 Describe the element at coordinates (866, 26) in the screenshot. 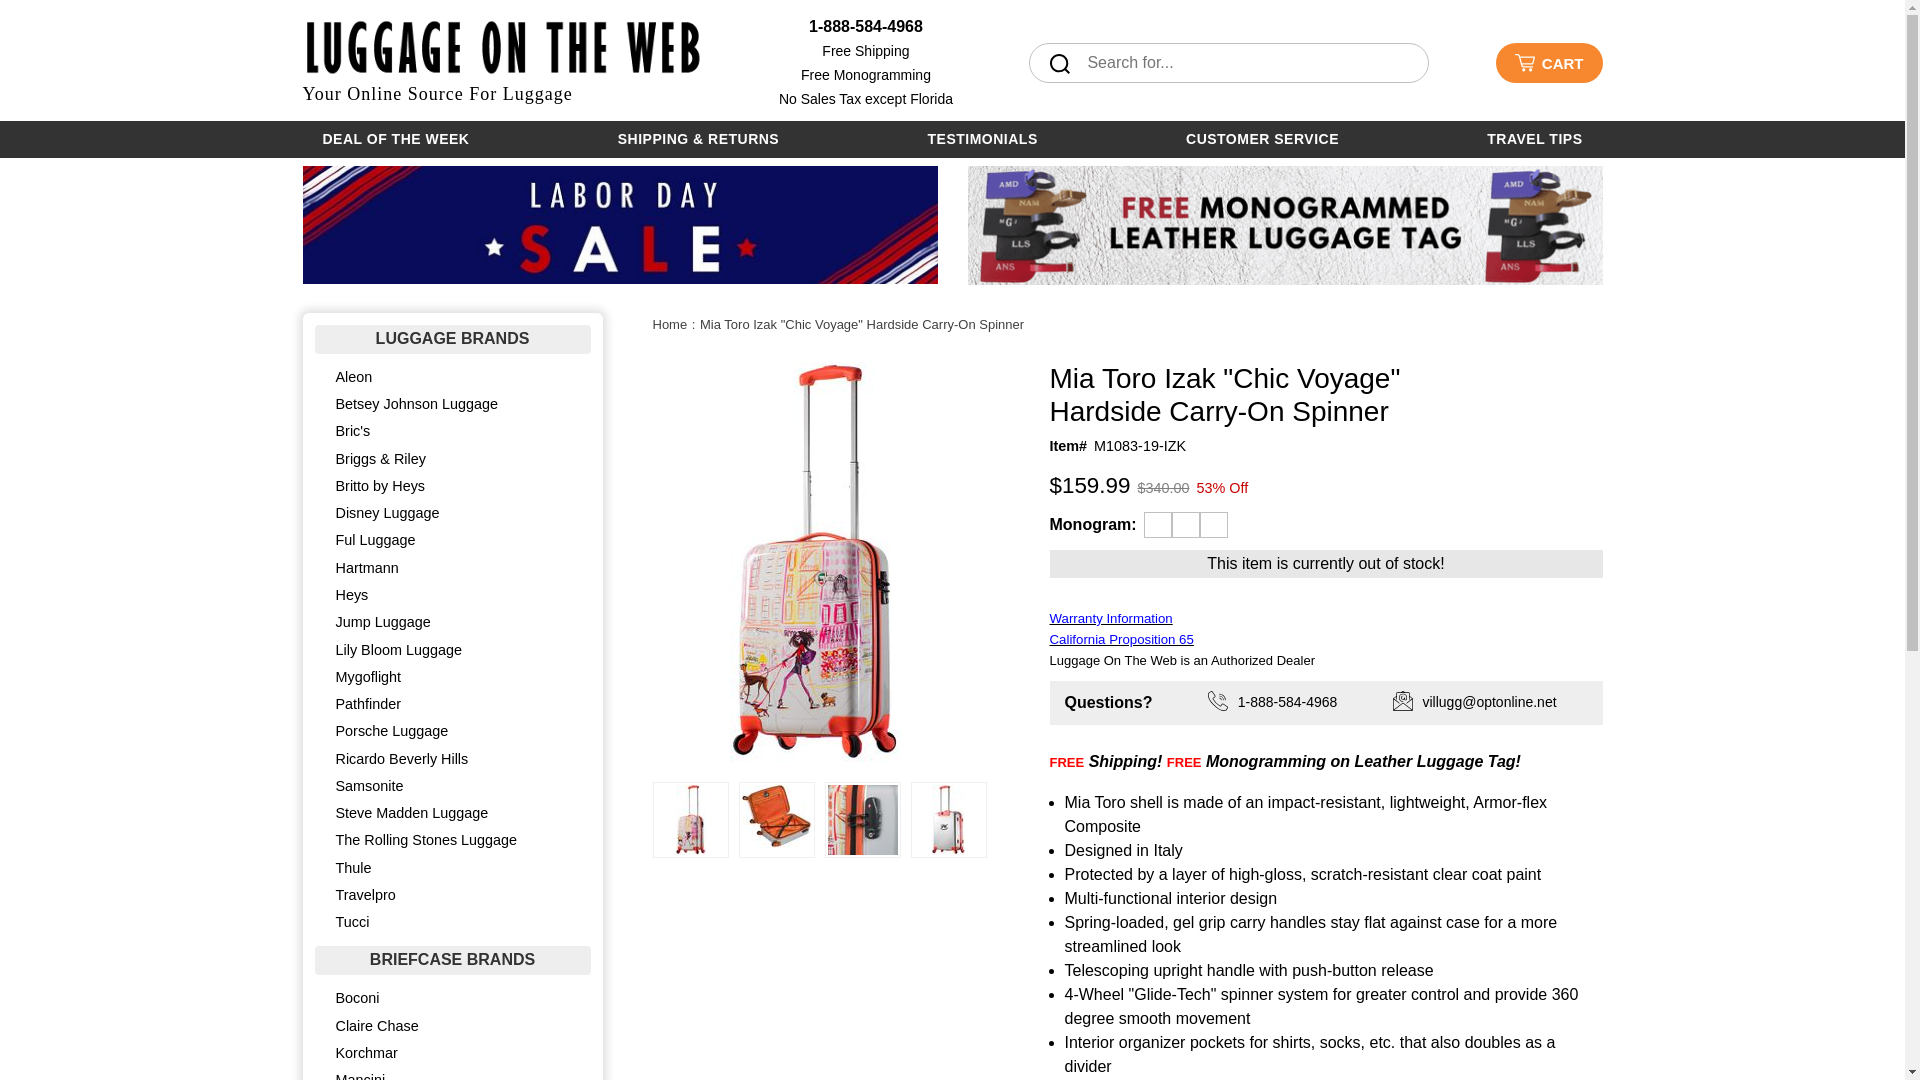

I see `1-888-584-4968` at that location.